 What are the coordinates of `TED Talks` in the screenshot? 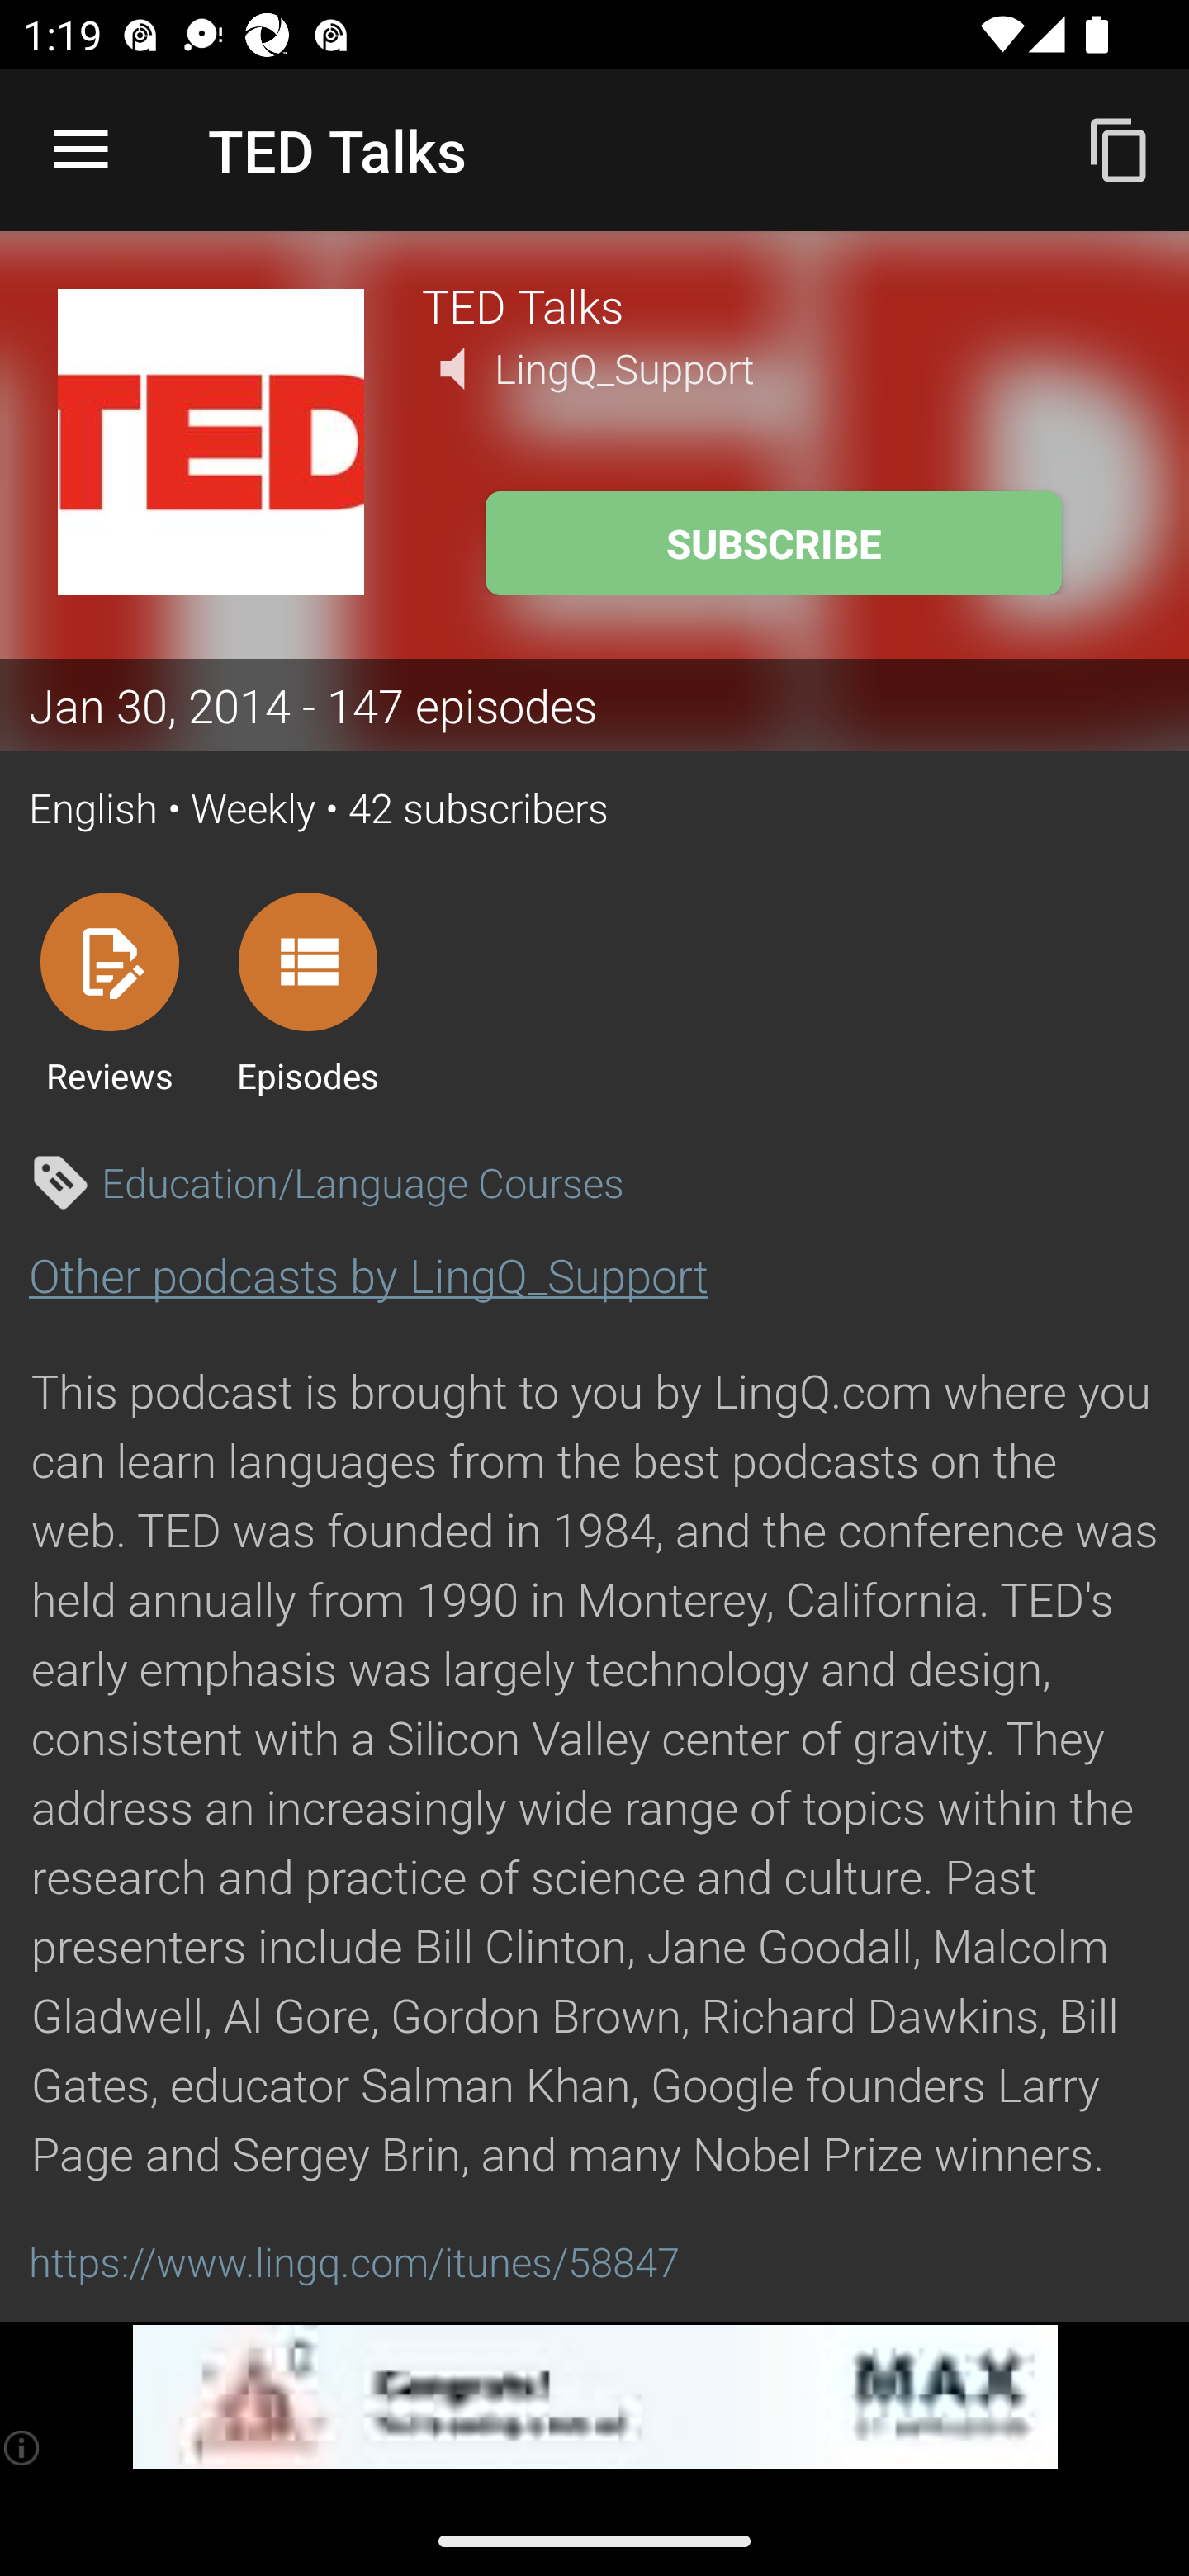 It's located at (776, 305).